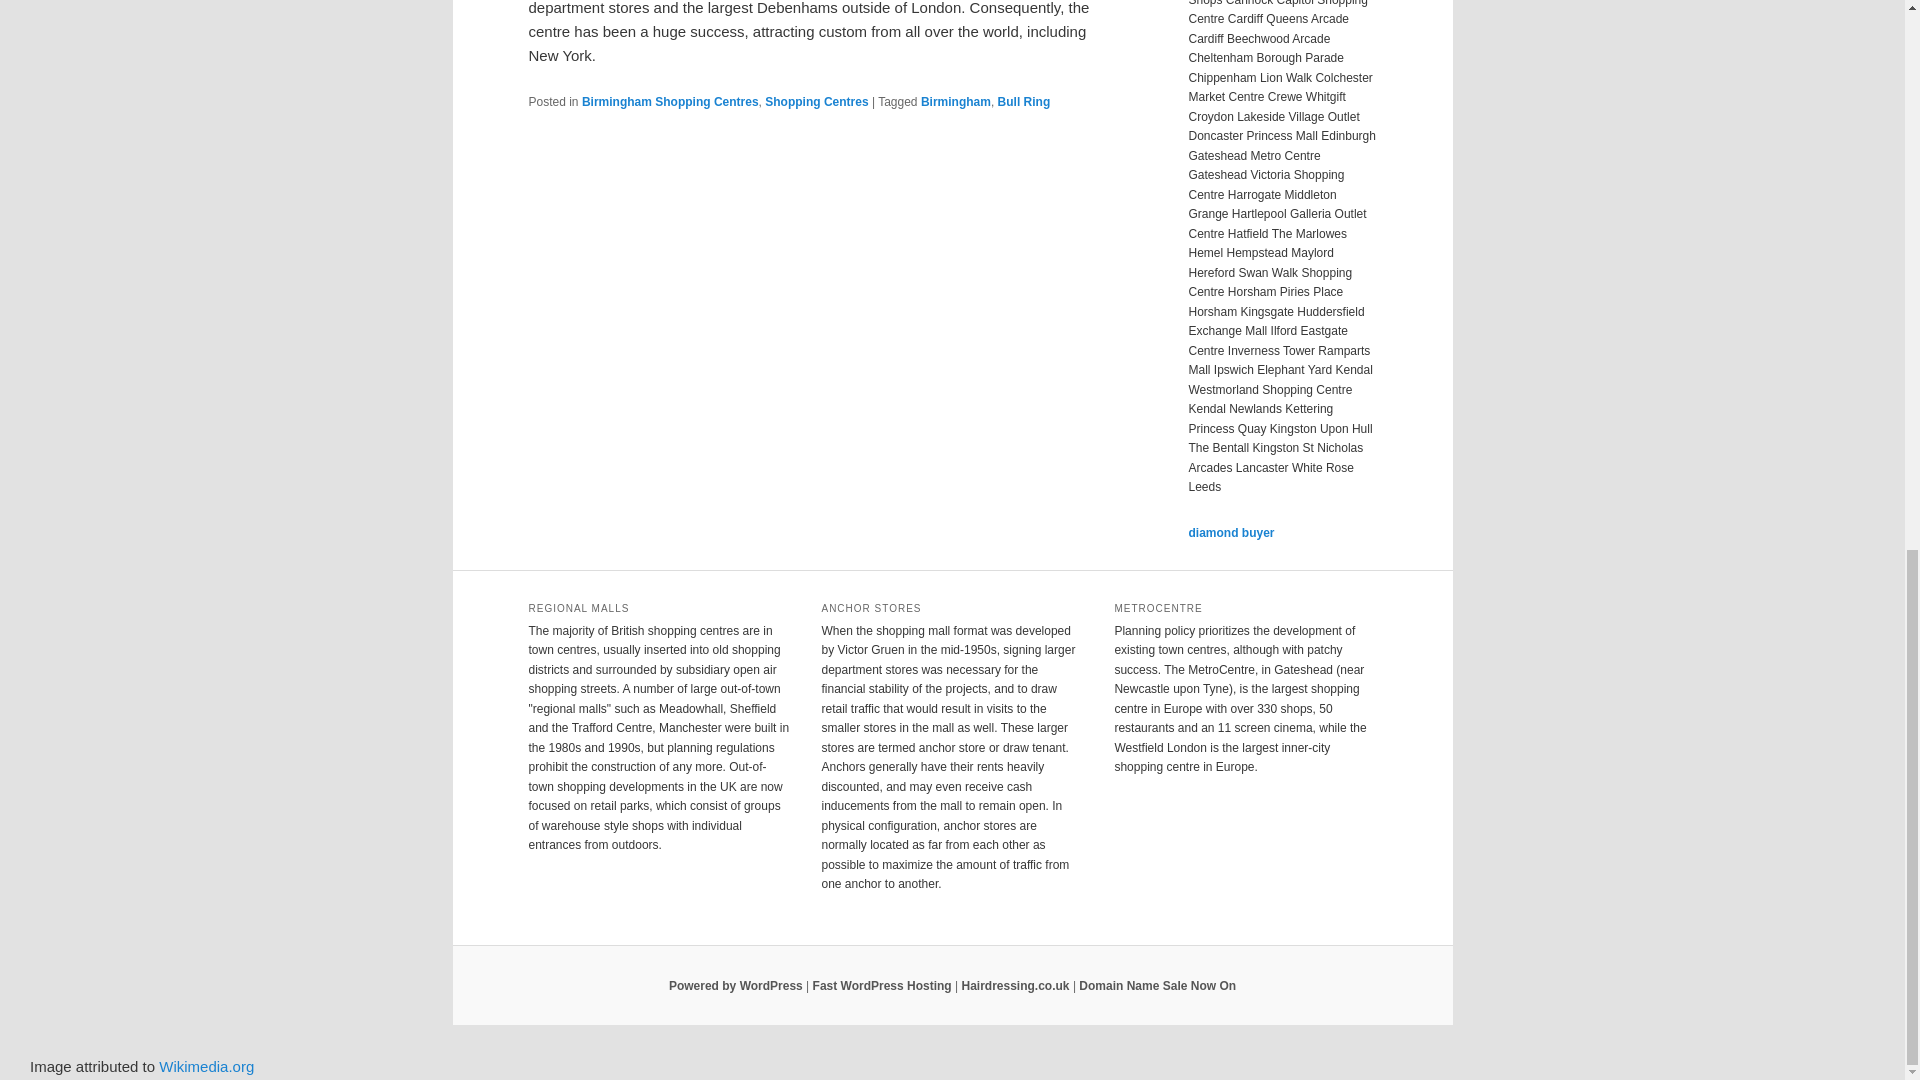  I want to click on Birmingham, so click(956, 102).